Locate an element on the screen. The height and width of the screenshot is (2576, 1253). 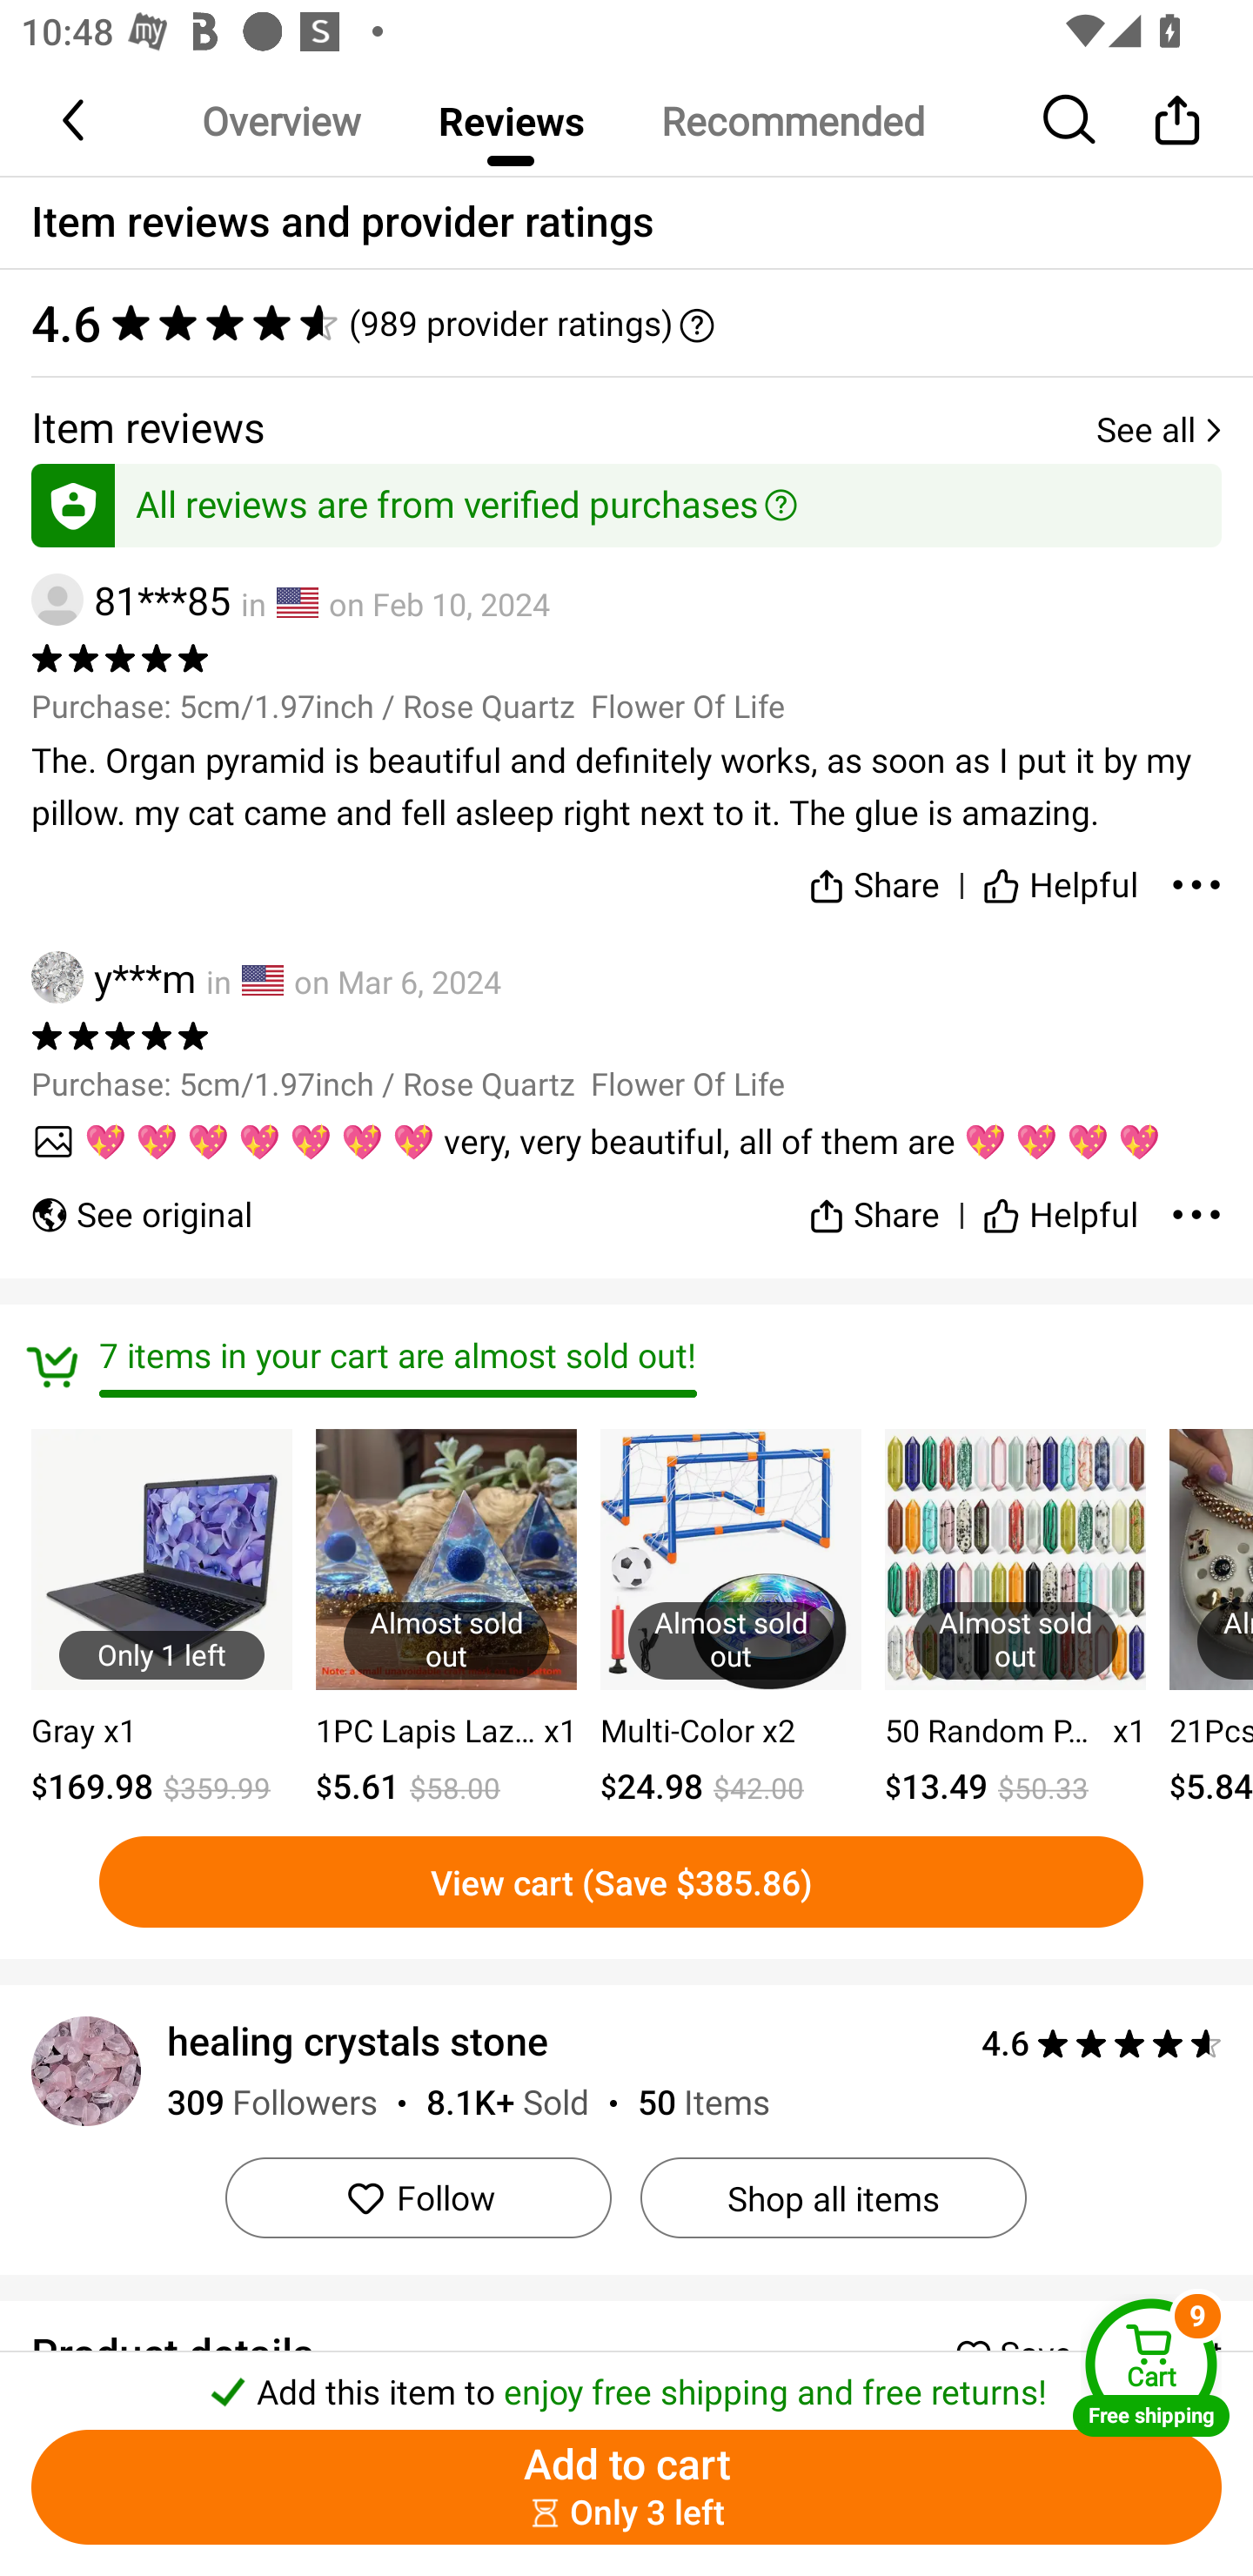
  See original is located at coordinates (141, 1203).